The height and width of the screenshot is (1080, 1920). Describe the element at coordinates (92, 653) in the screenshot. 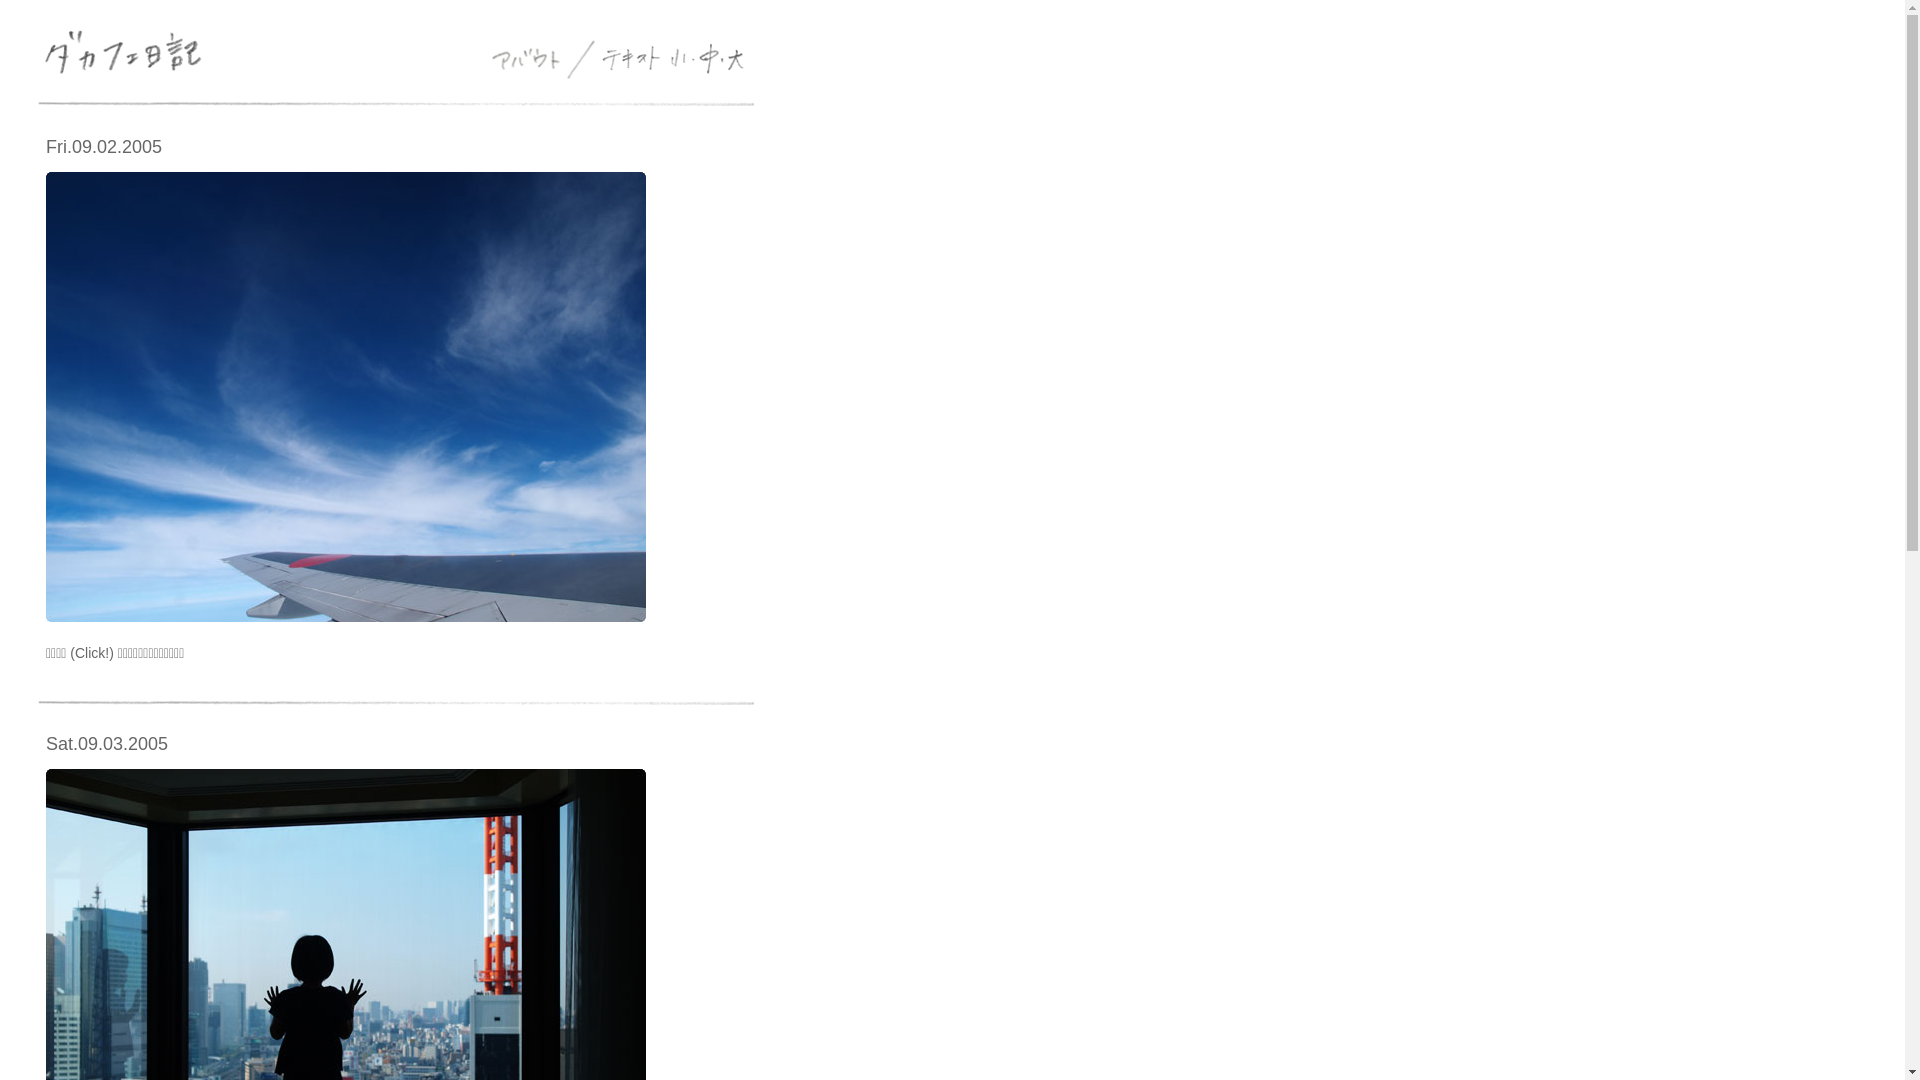

I see `(Click!)` at that location.